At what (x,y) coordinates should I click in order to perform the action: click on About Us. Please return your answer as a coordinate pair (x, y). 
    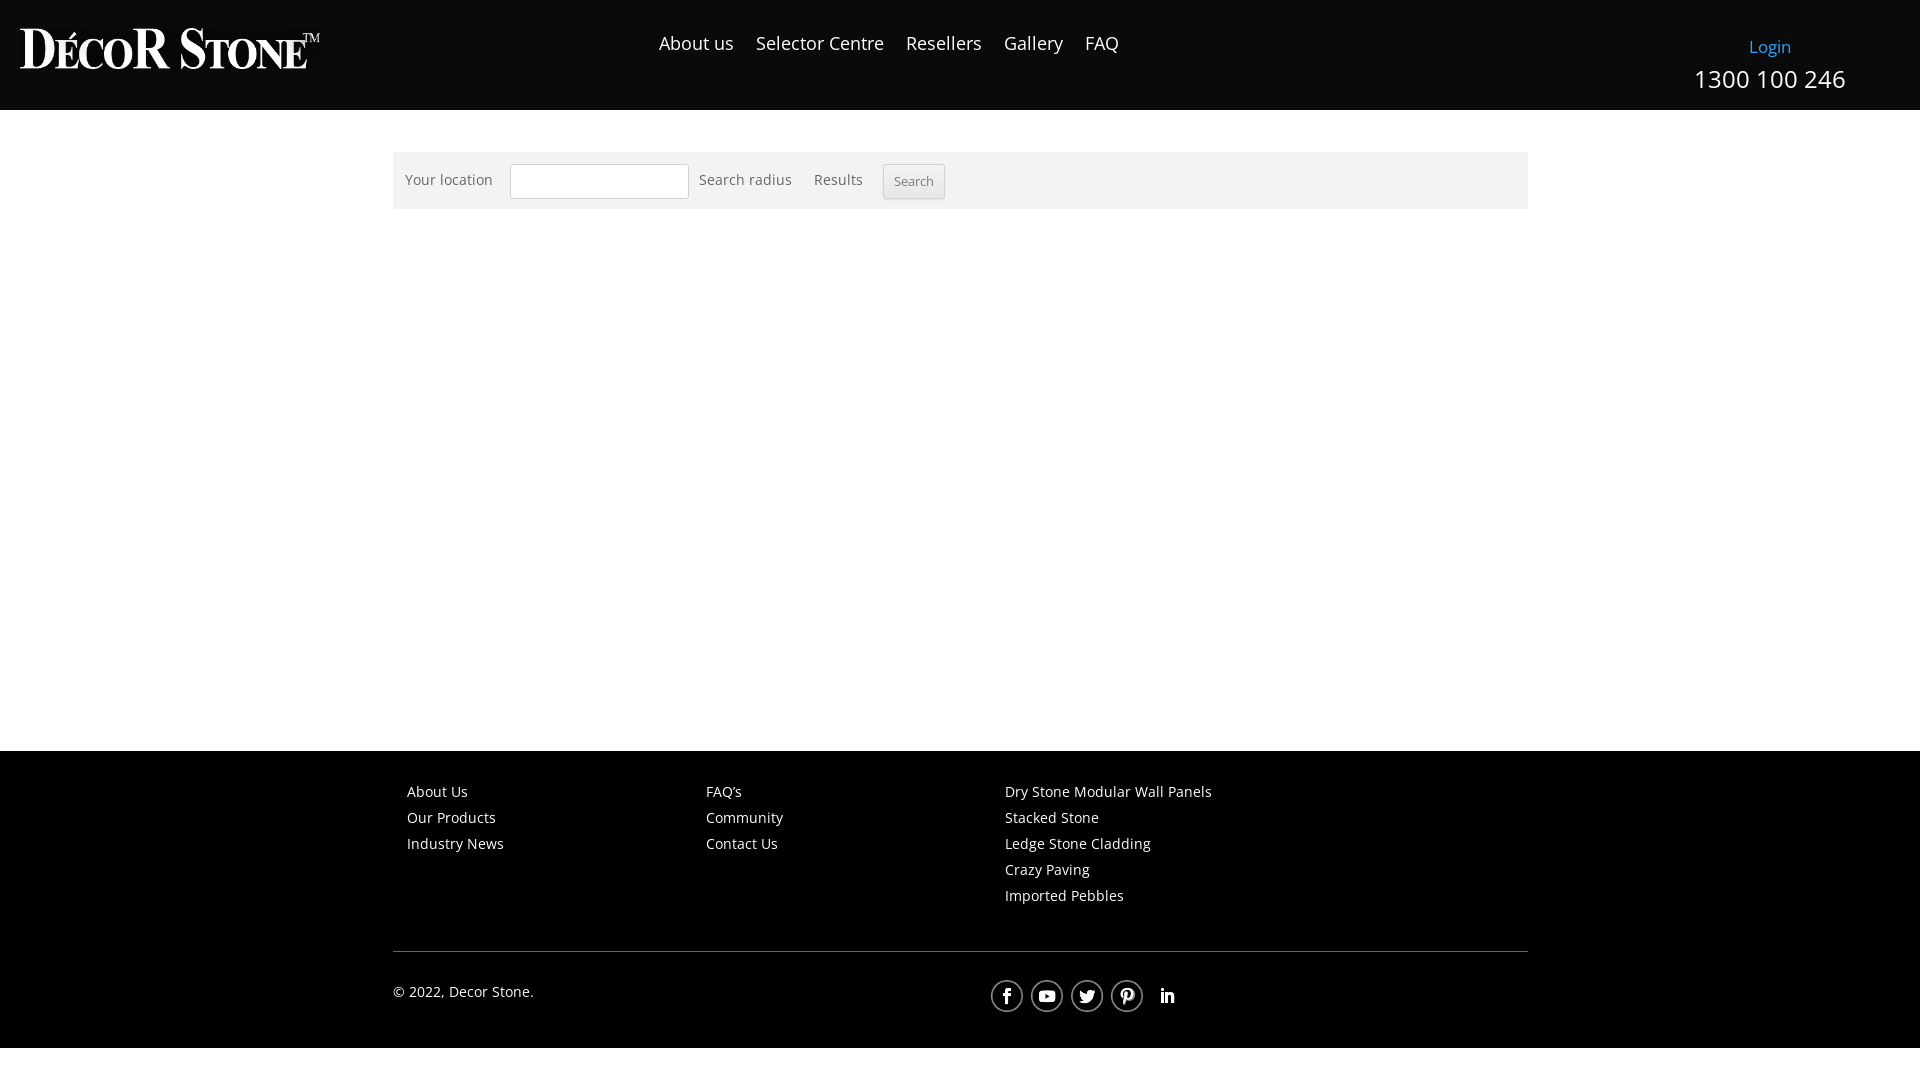
    Looking at the image, I should click on (436, 792).